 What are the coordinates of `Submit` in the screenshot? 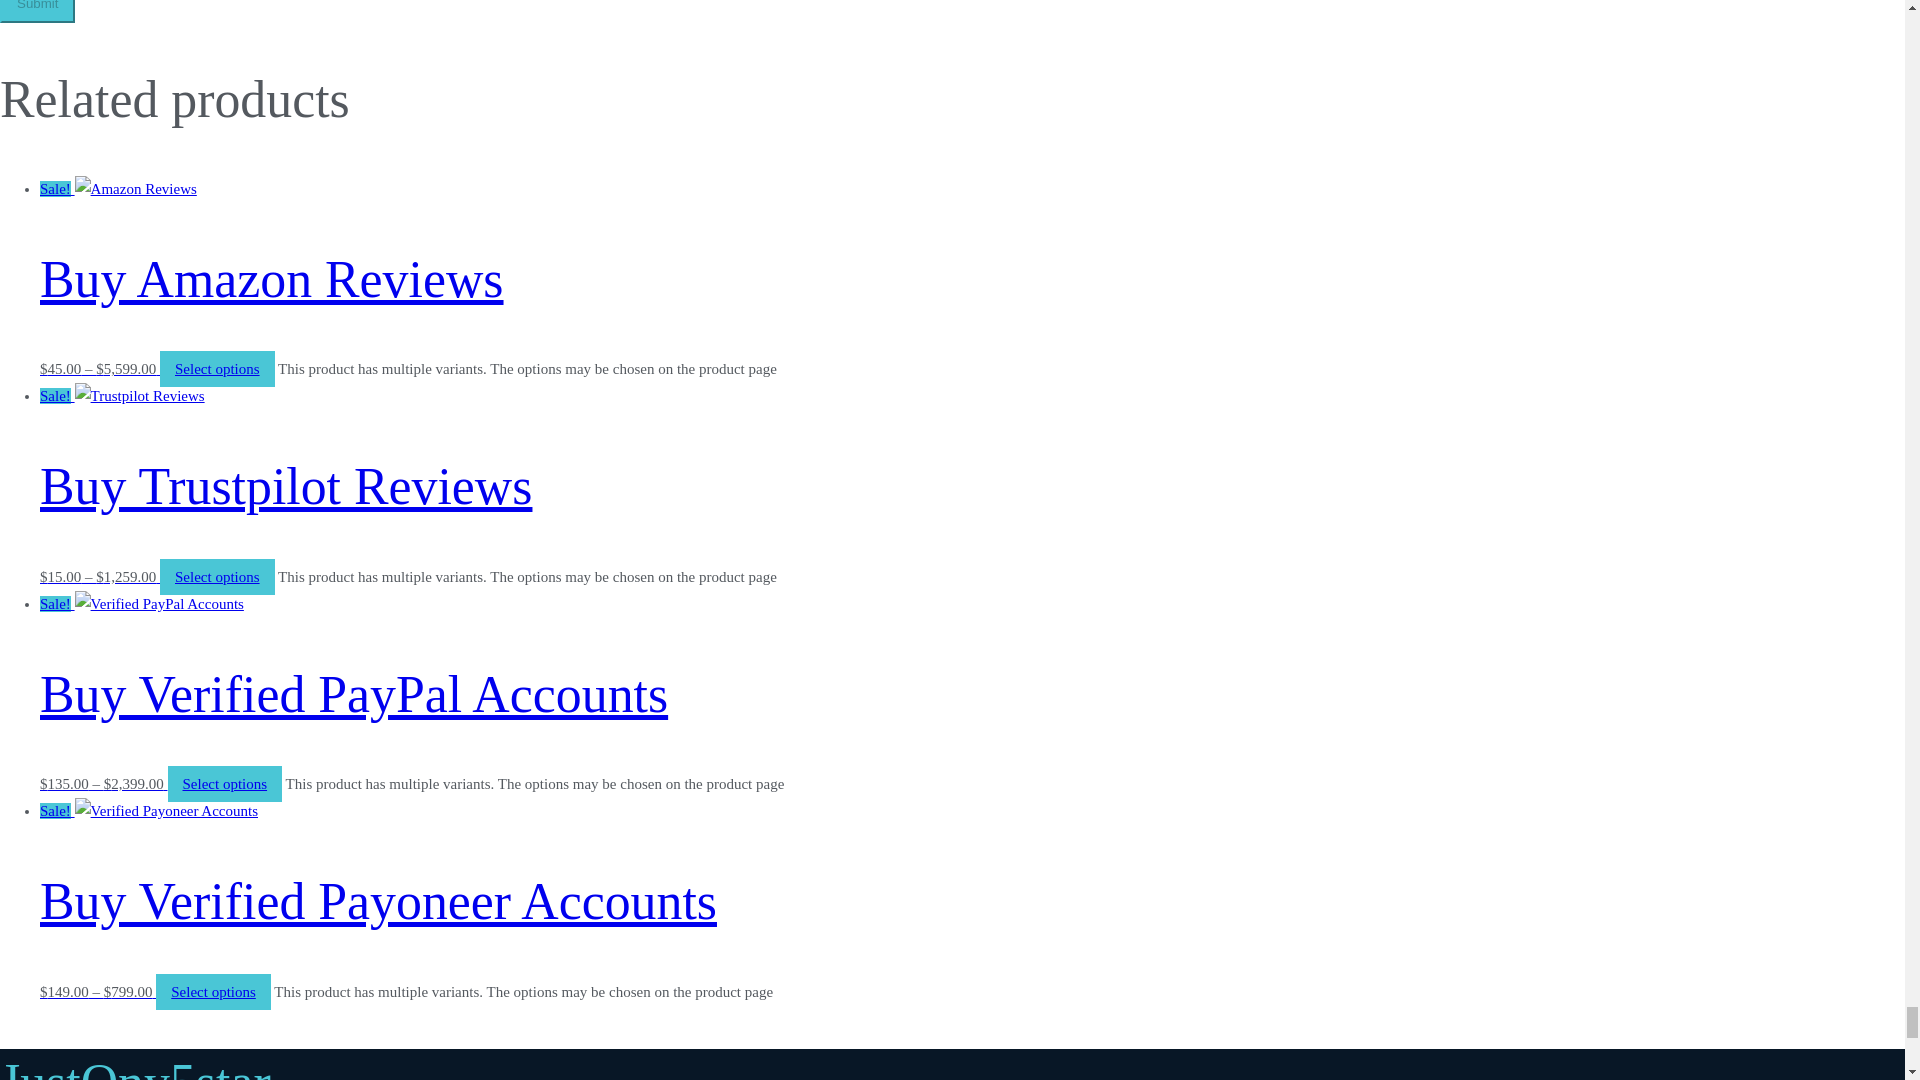 It's located at (37, 11).